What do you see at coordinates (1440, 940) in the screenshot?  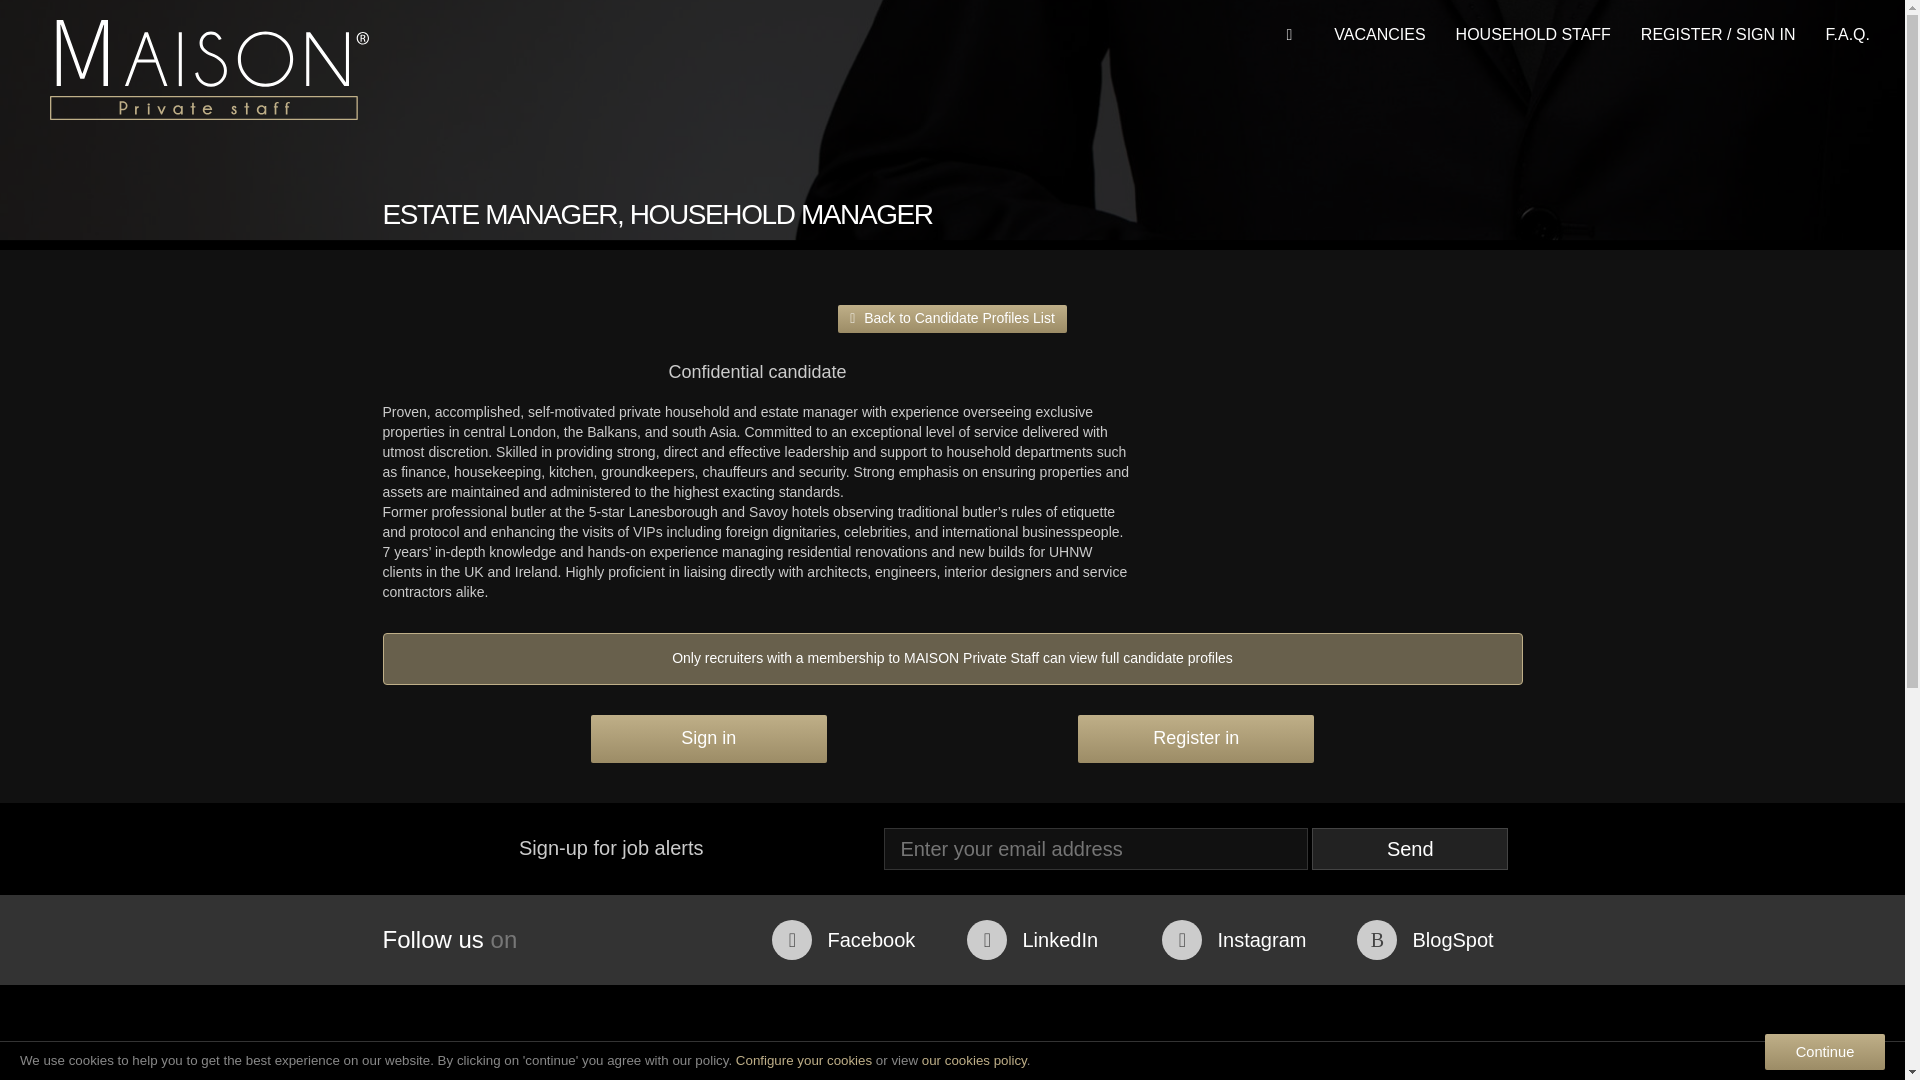 I see `BlogSpot` at bounding box center [1440, 940].